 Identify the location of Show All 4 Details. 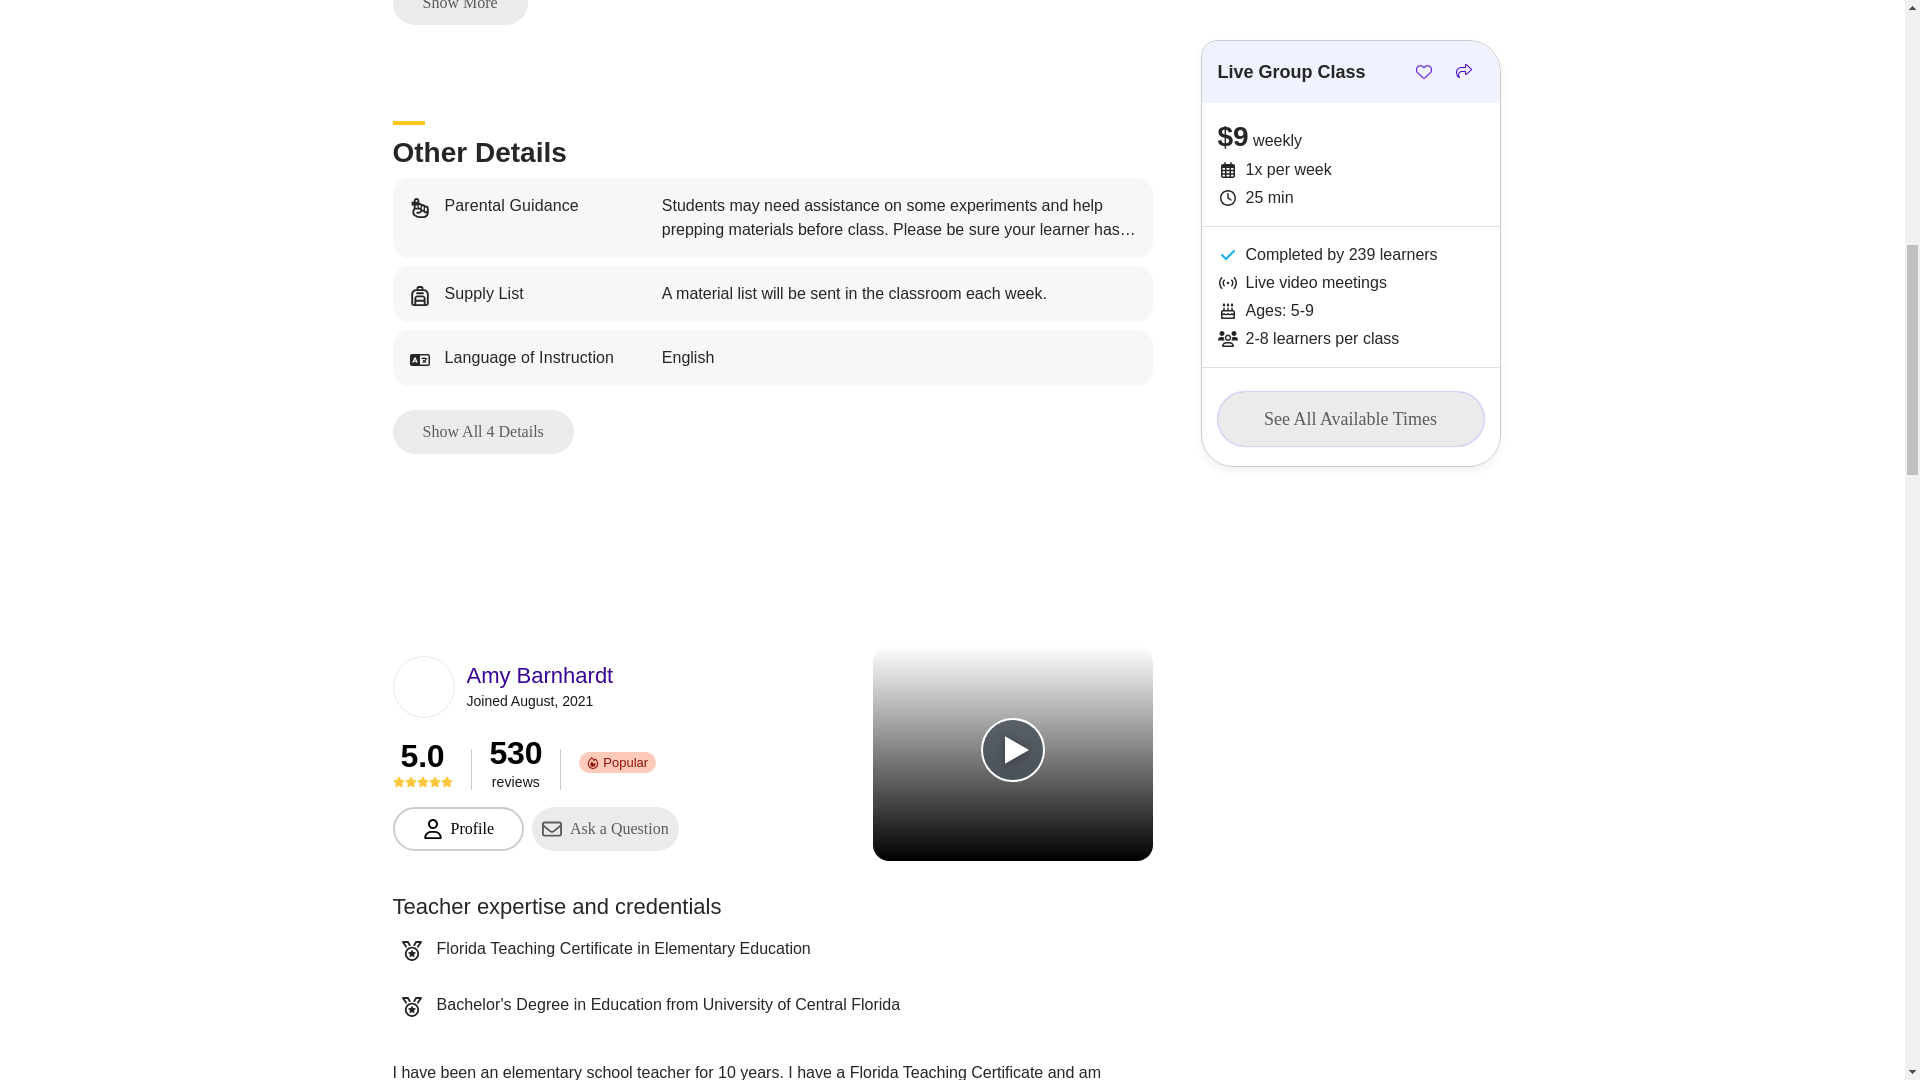
(482, 432).